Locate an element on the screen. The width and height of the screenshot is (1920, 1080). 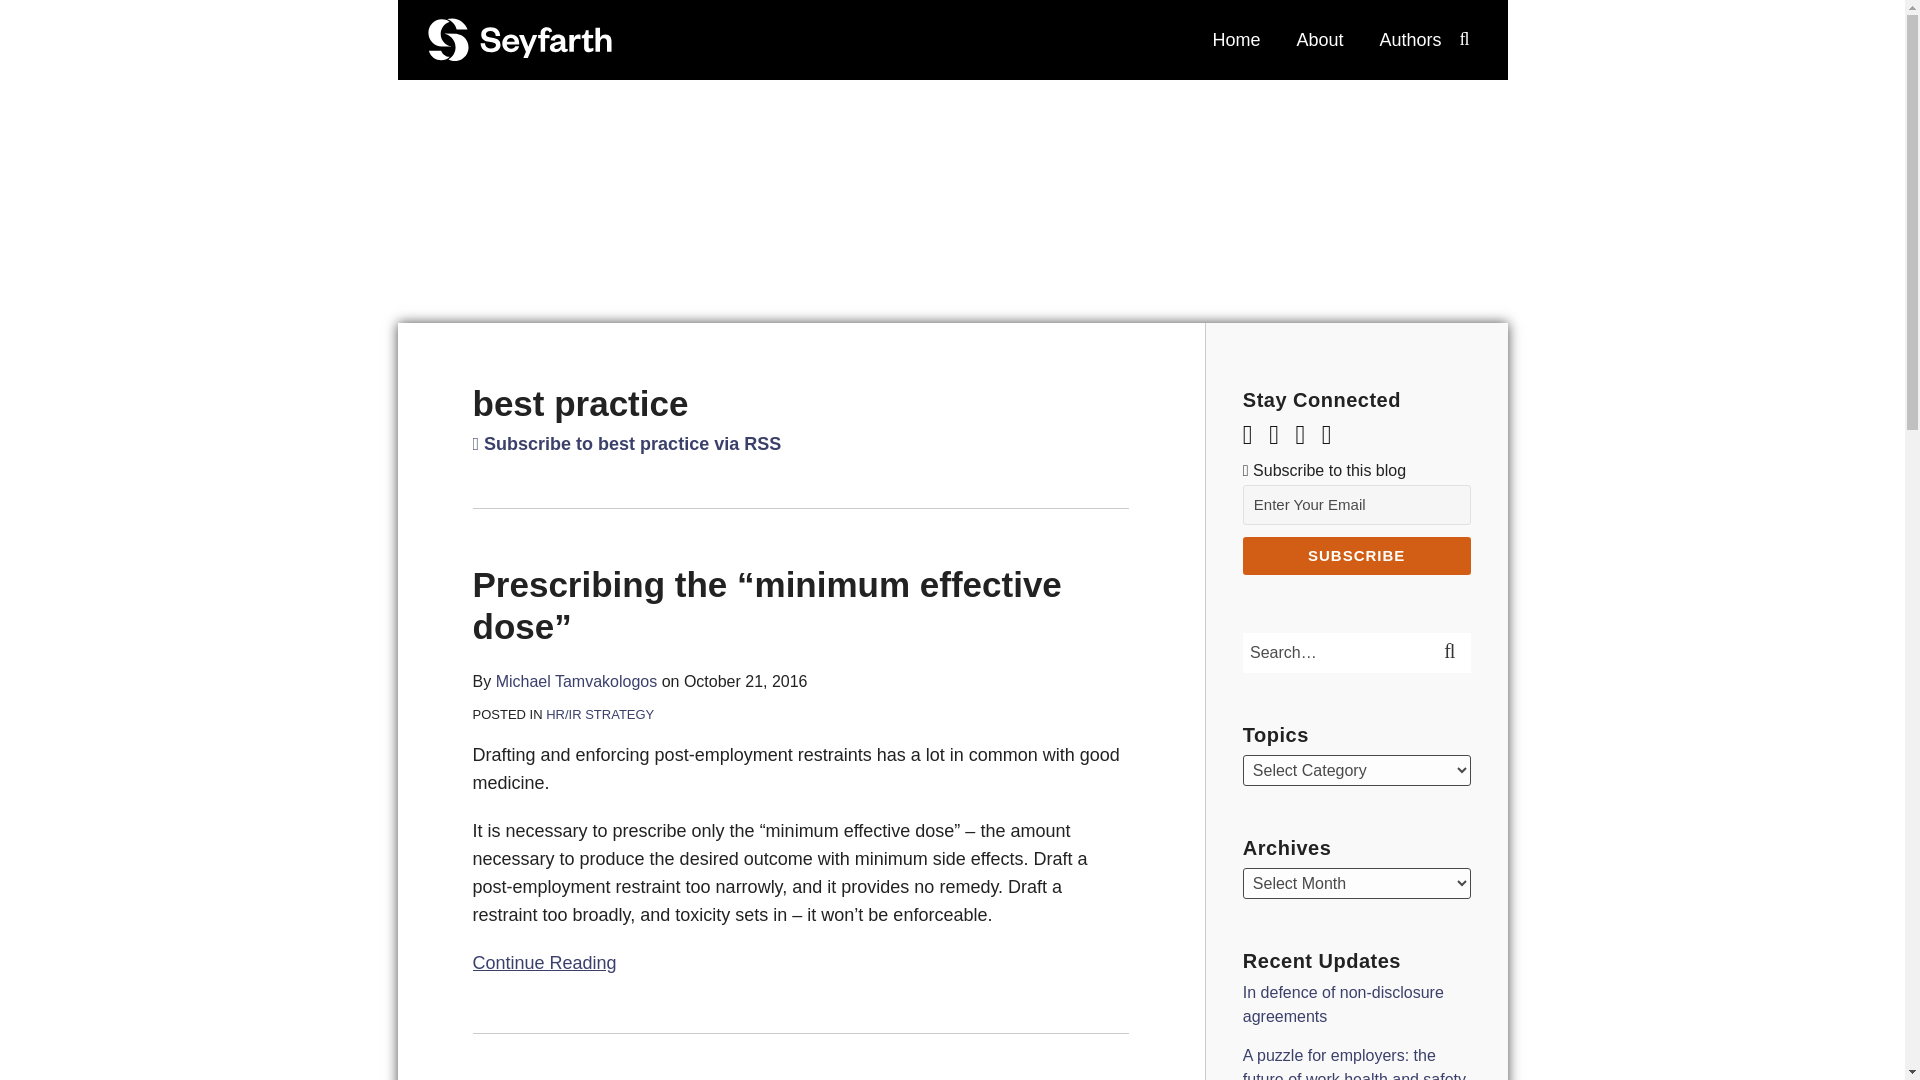
In defence of non-disclosure agreements is located at coordinates (1342, 1004).